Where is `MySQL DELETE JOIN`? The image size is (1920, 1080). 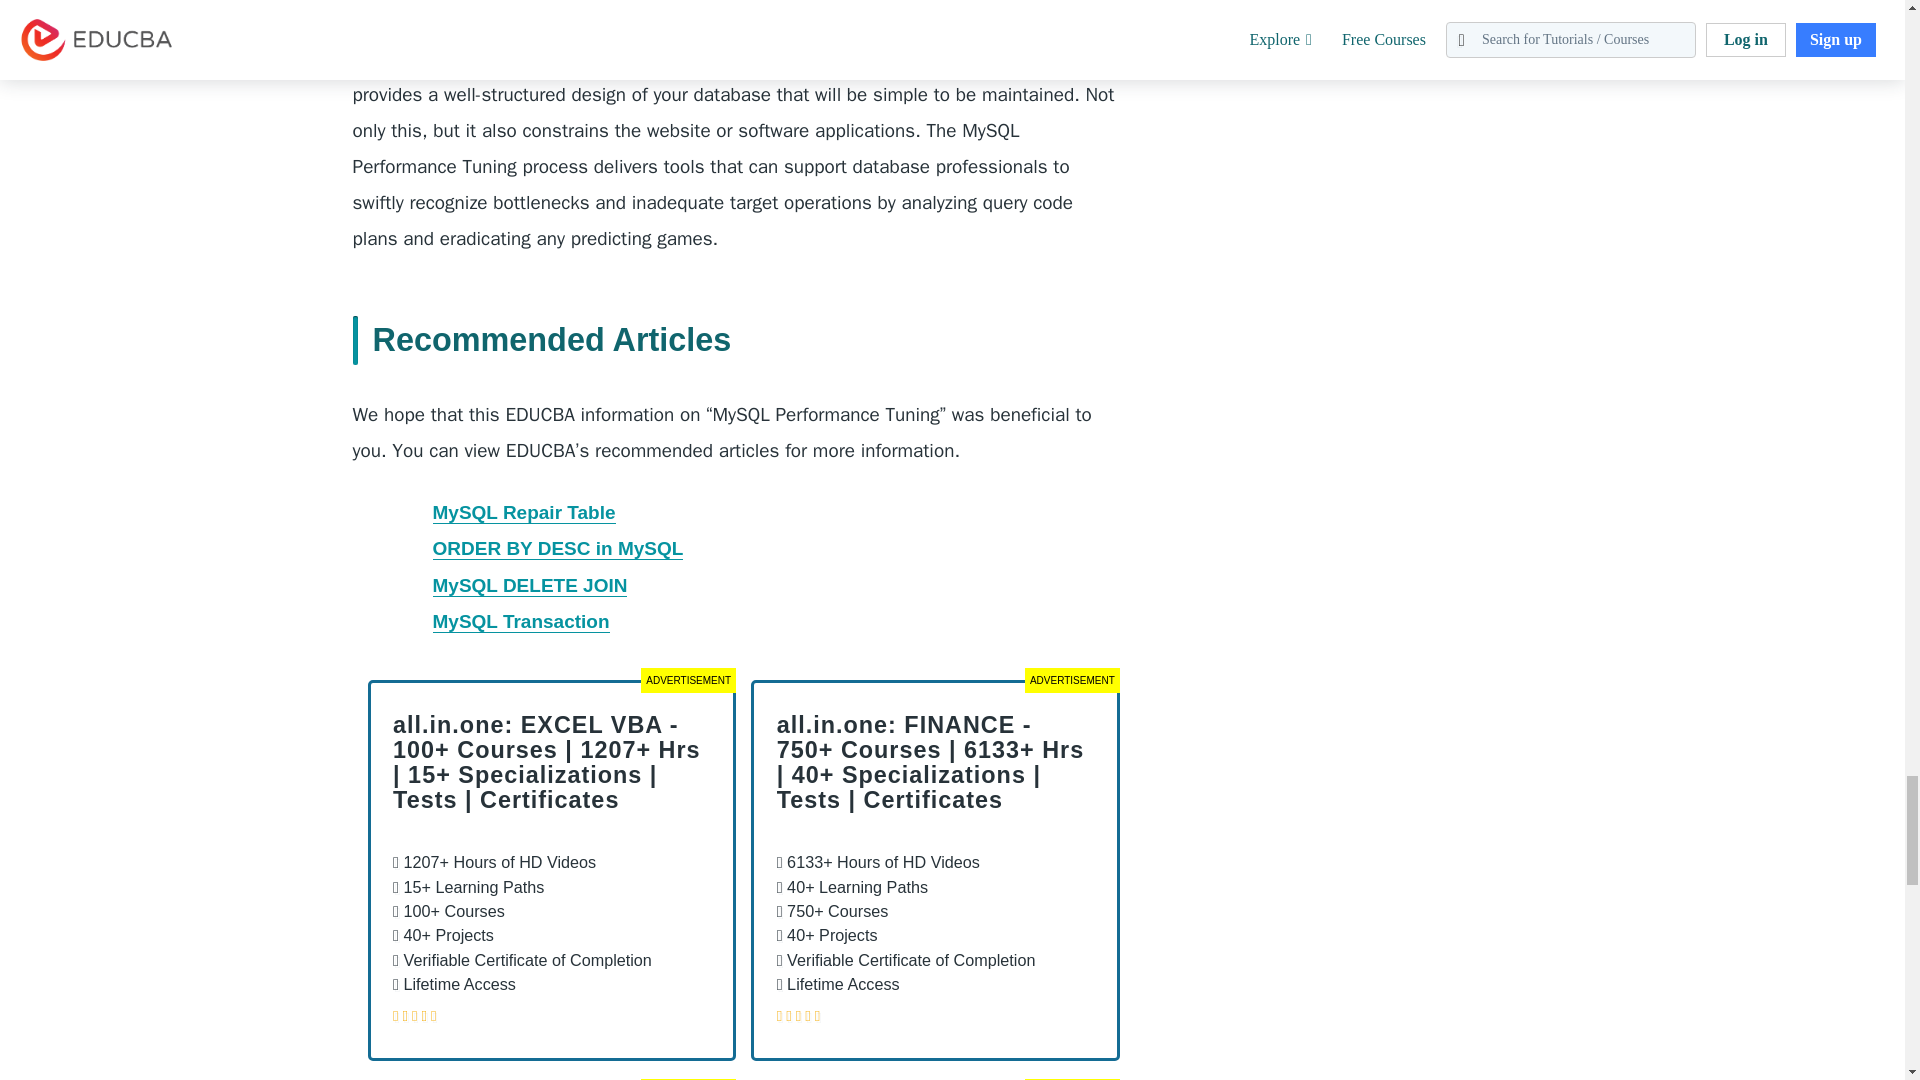 MySQL DELETE JOIN is located at coordinates (530, 586).